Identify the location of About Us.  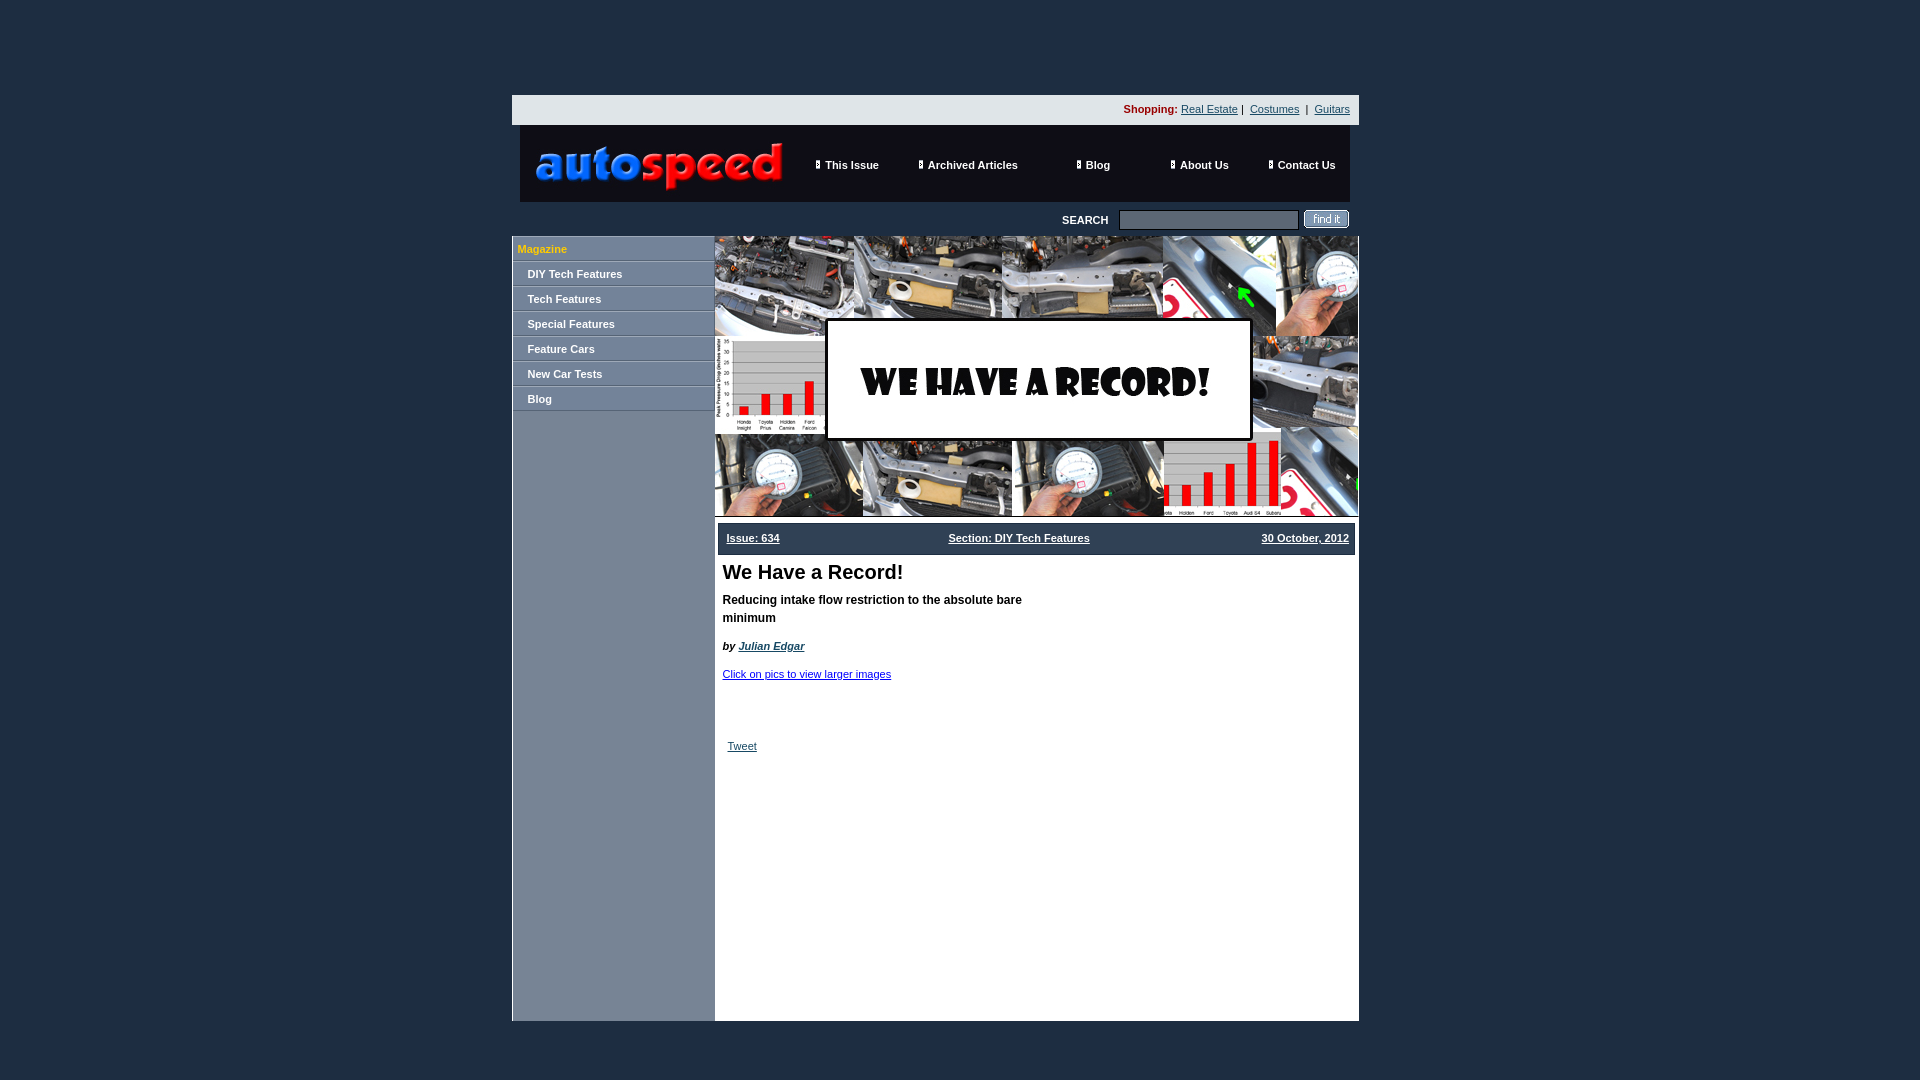
(1204, 164).